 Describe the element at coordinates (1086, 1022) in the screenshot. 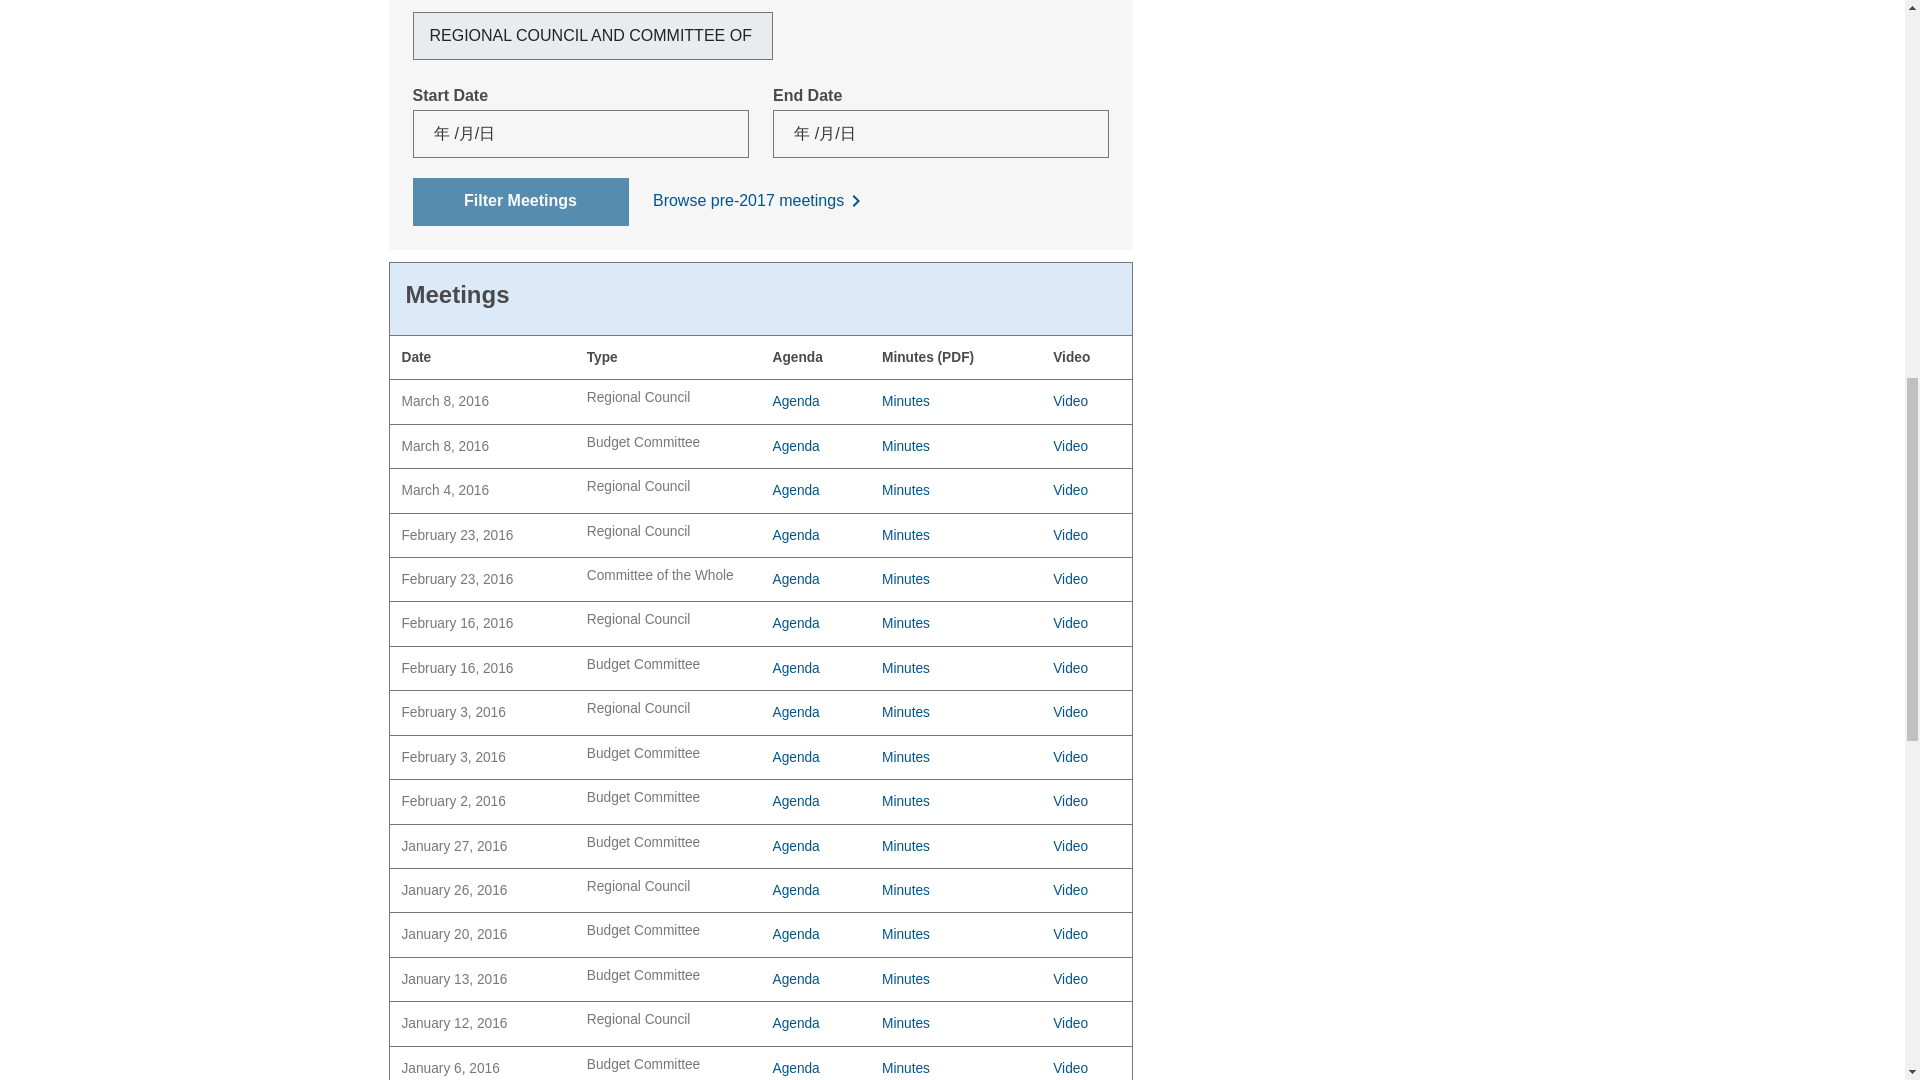

I see `January 12, 2016 Regional Council Video` at that location.